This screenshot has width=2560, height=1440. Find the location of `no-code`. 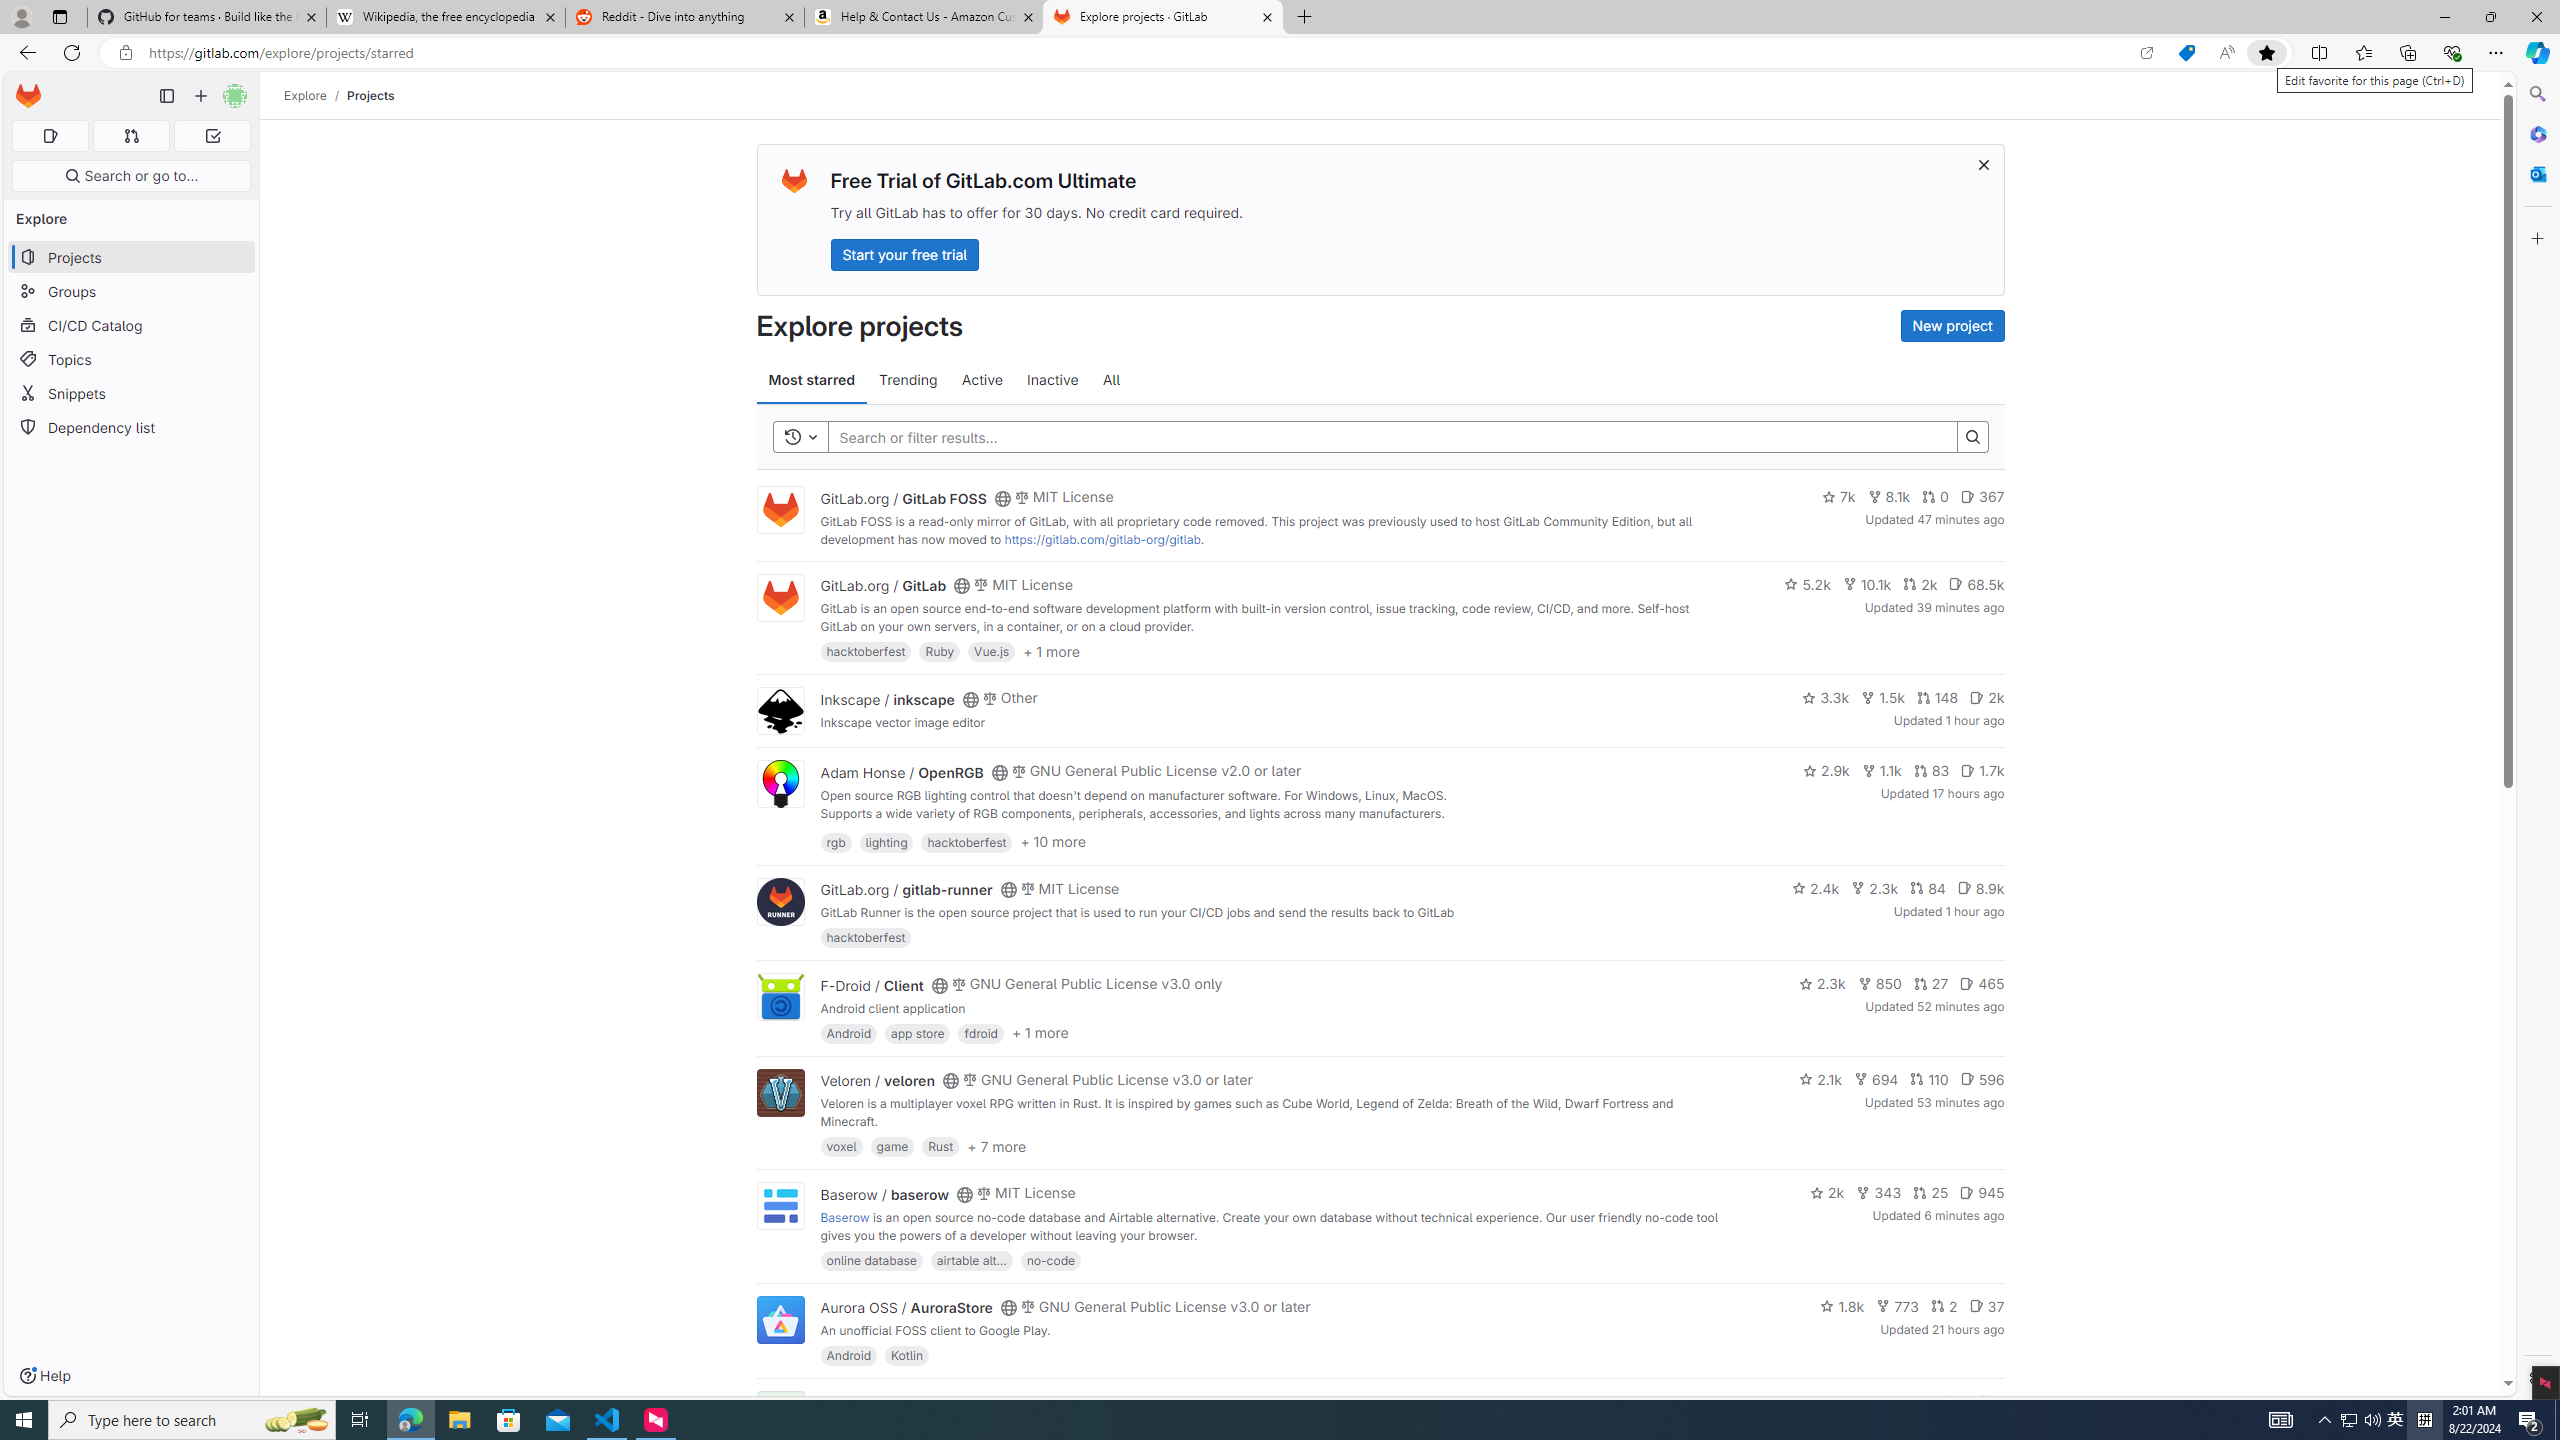

no-code is located at coordinates (1050, 1259).